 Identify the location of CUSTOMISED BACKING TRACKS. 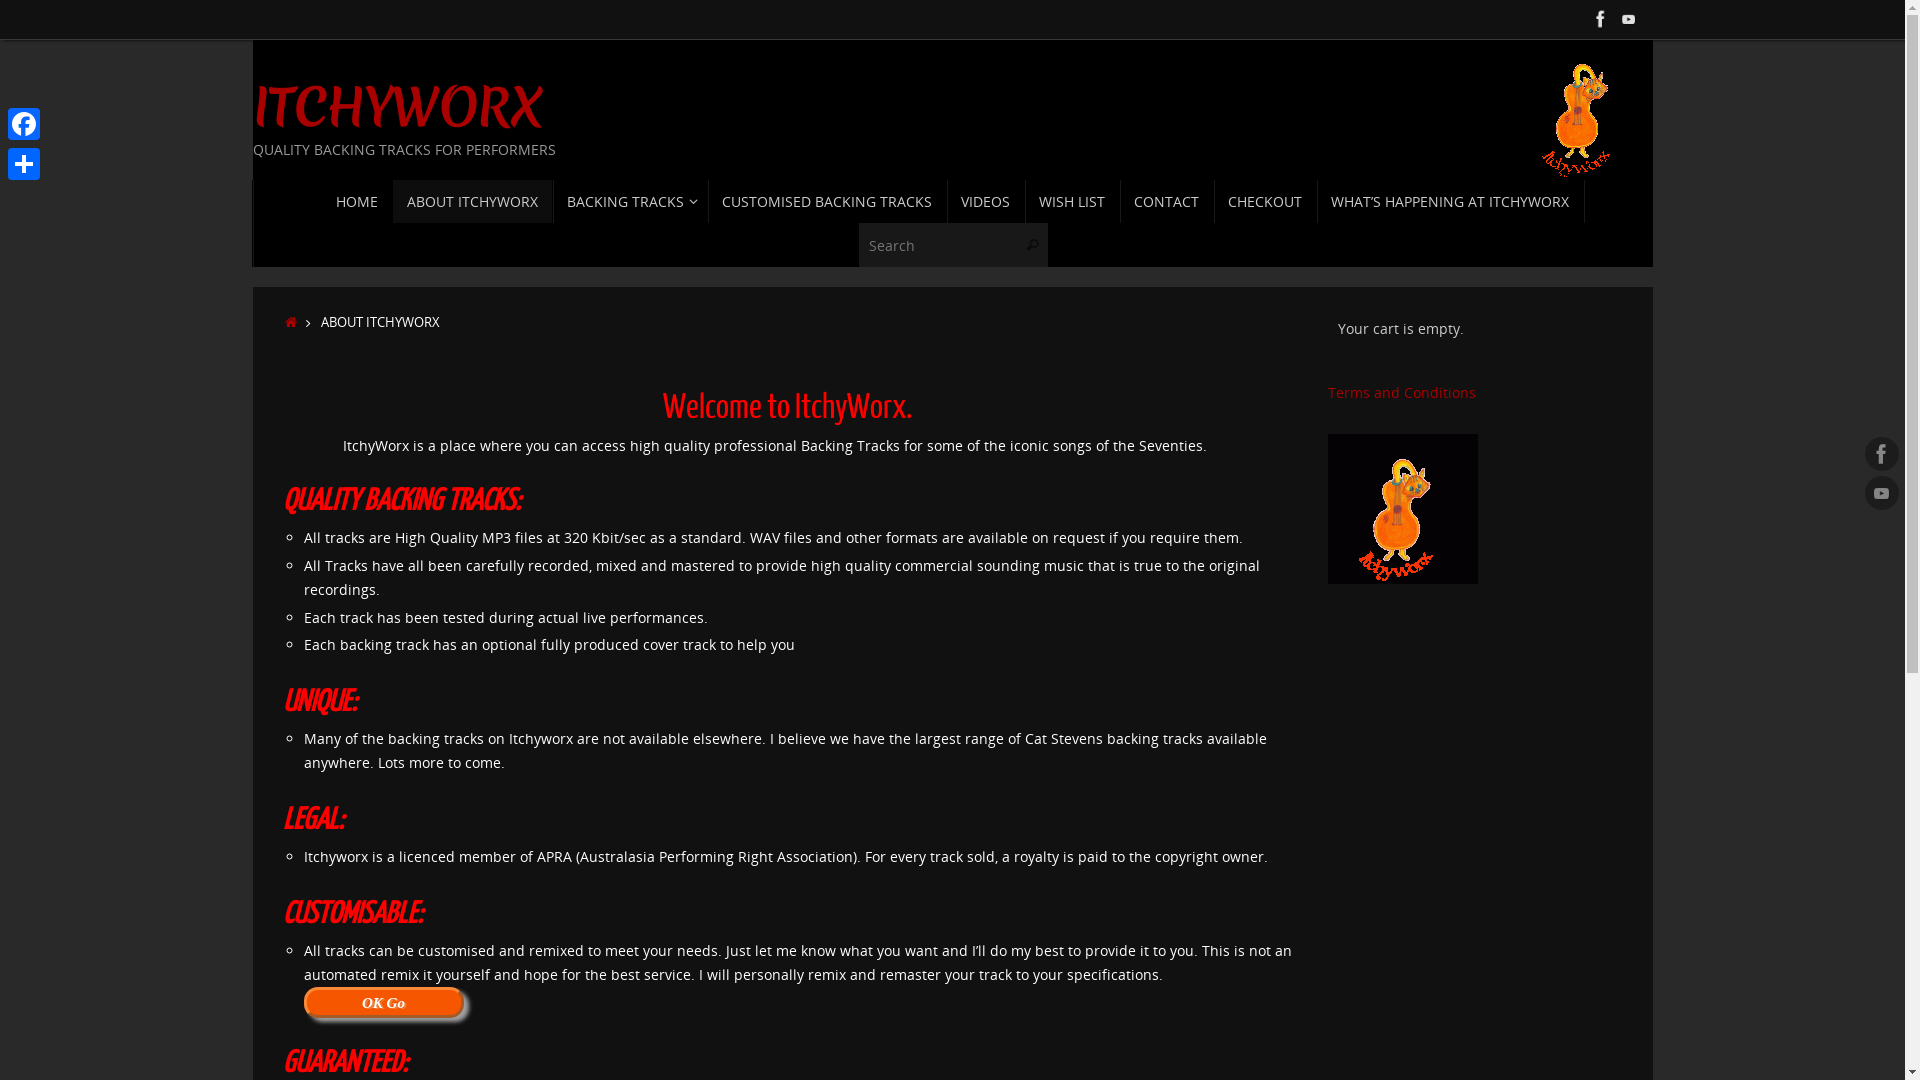
(828, 202).